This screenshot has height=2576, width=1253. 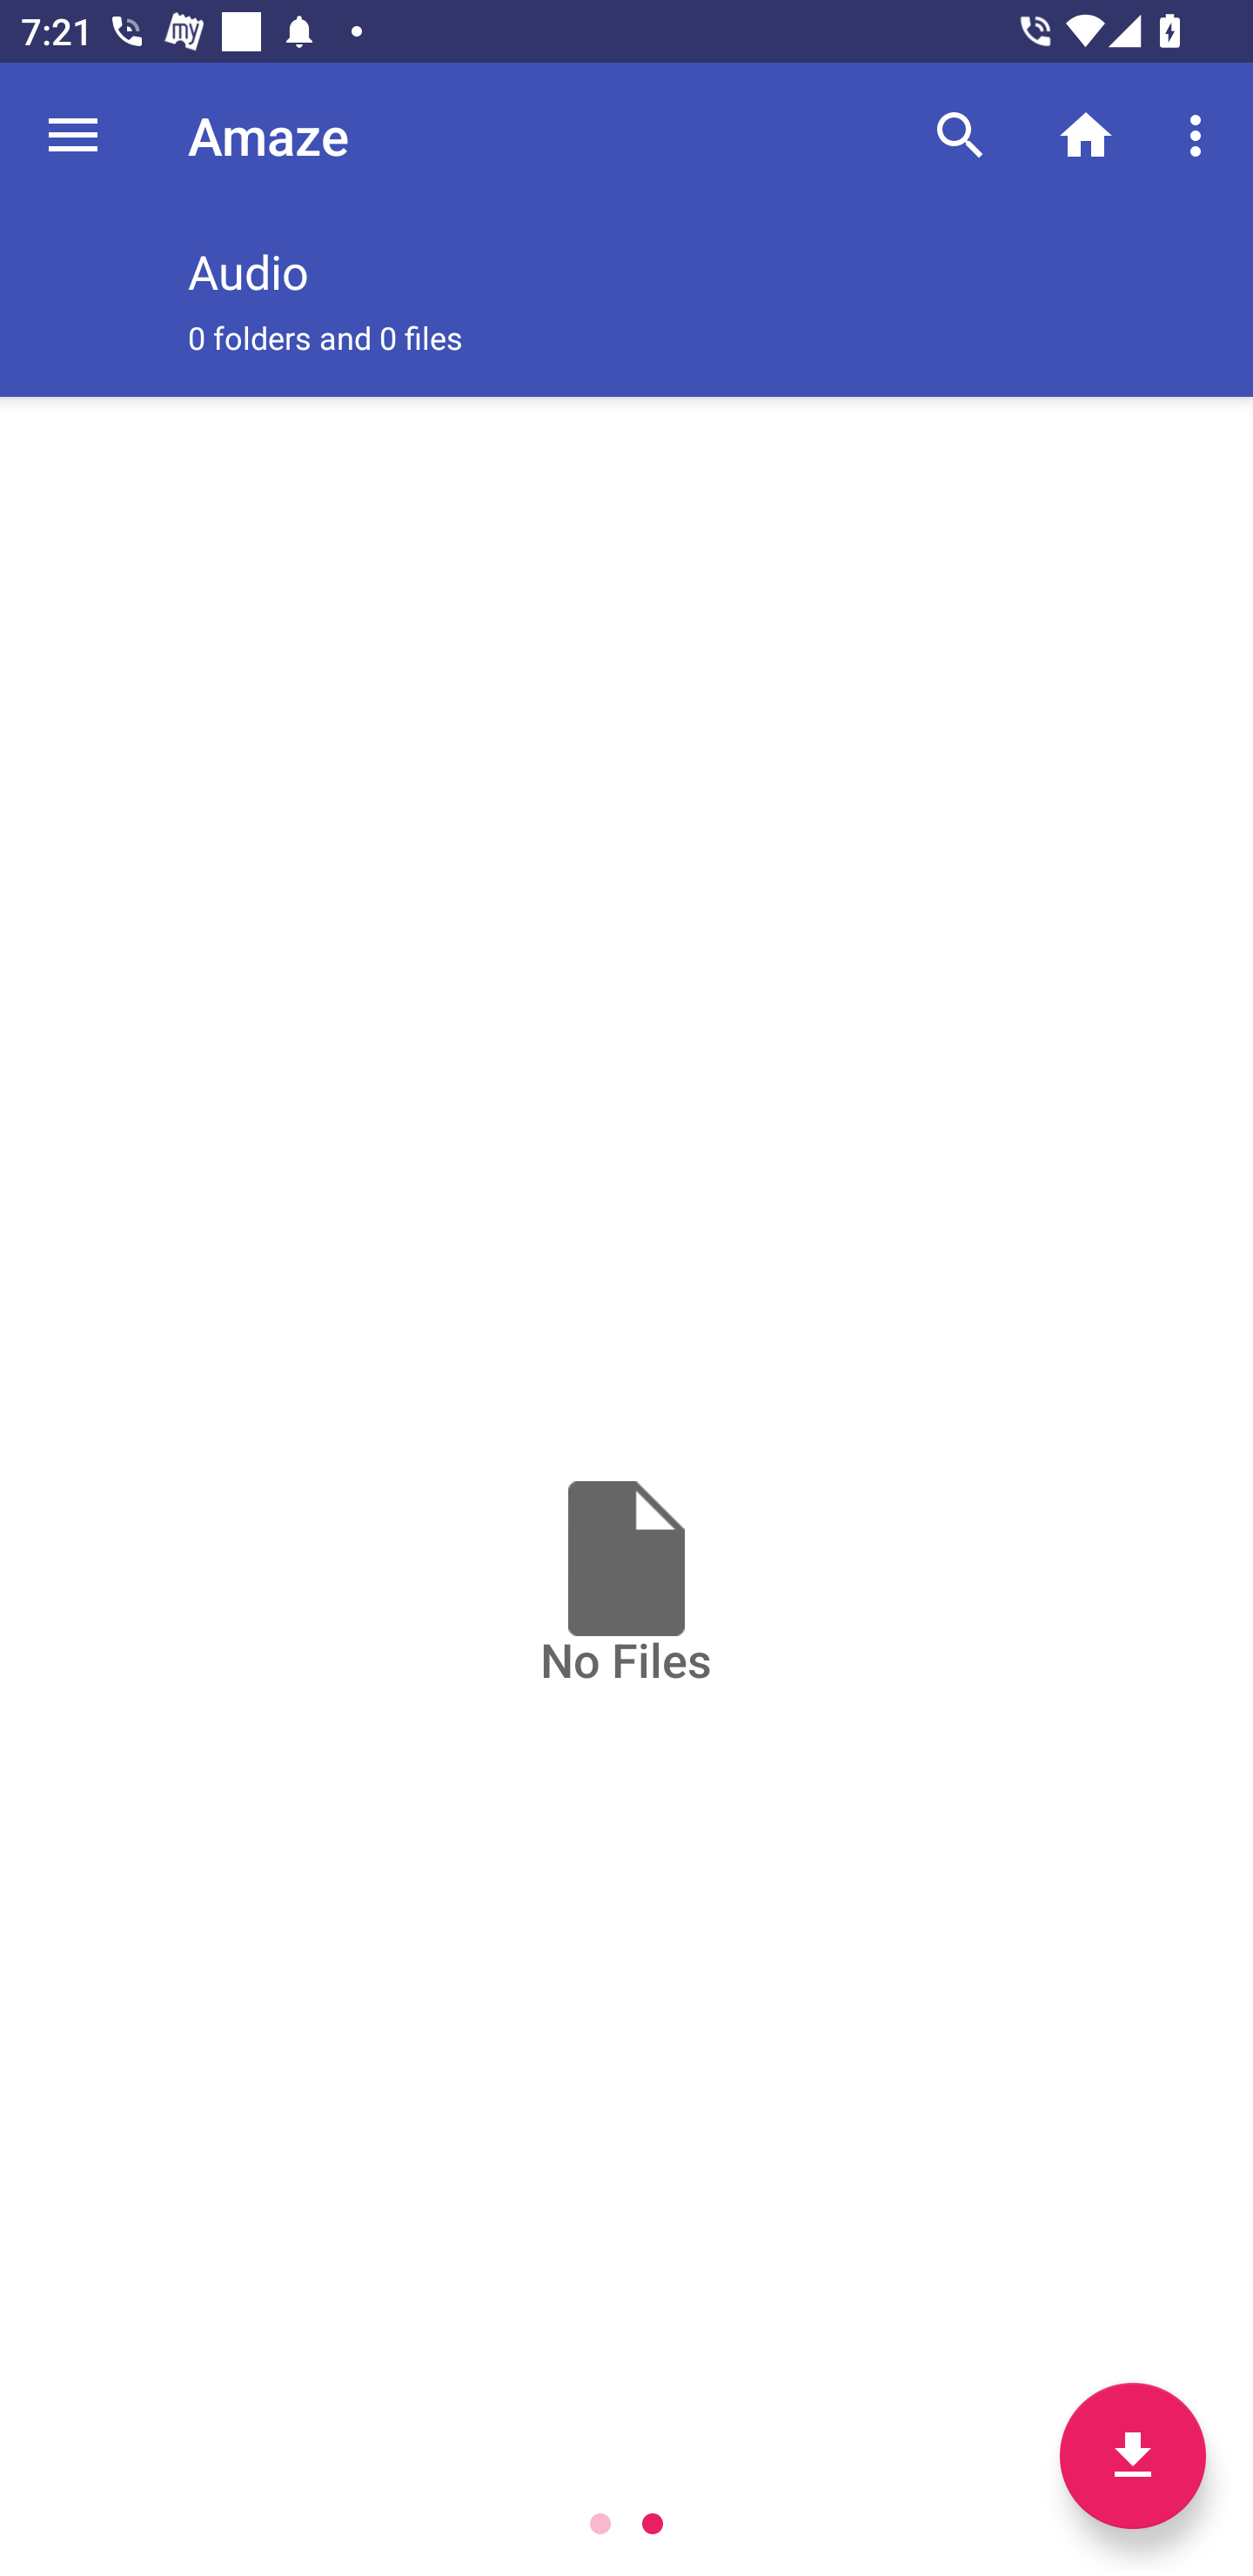 I want to click on Navigate up, so click(x=73, y=135).